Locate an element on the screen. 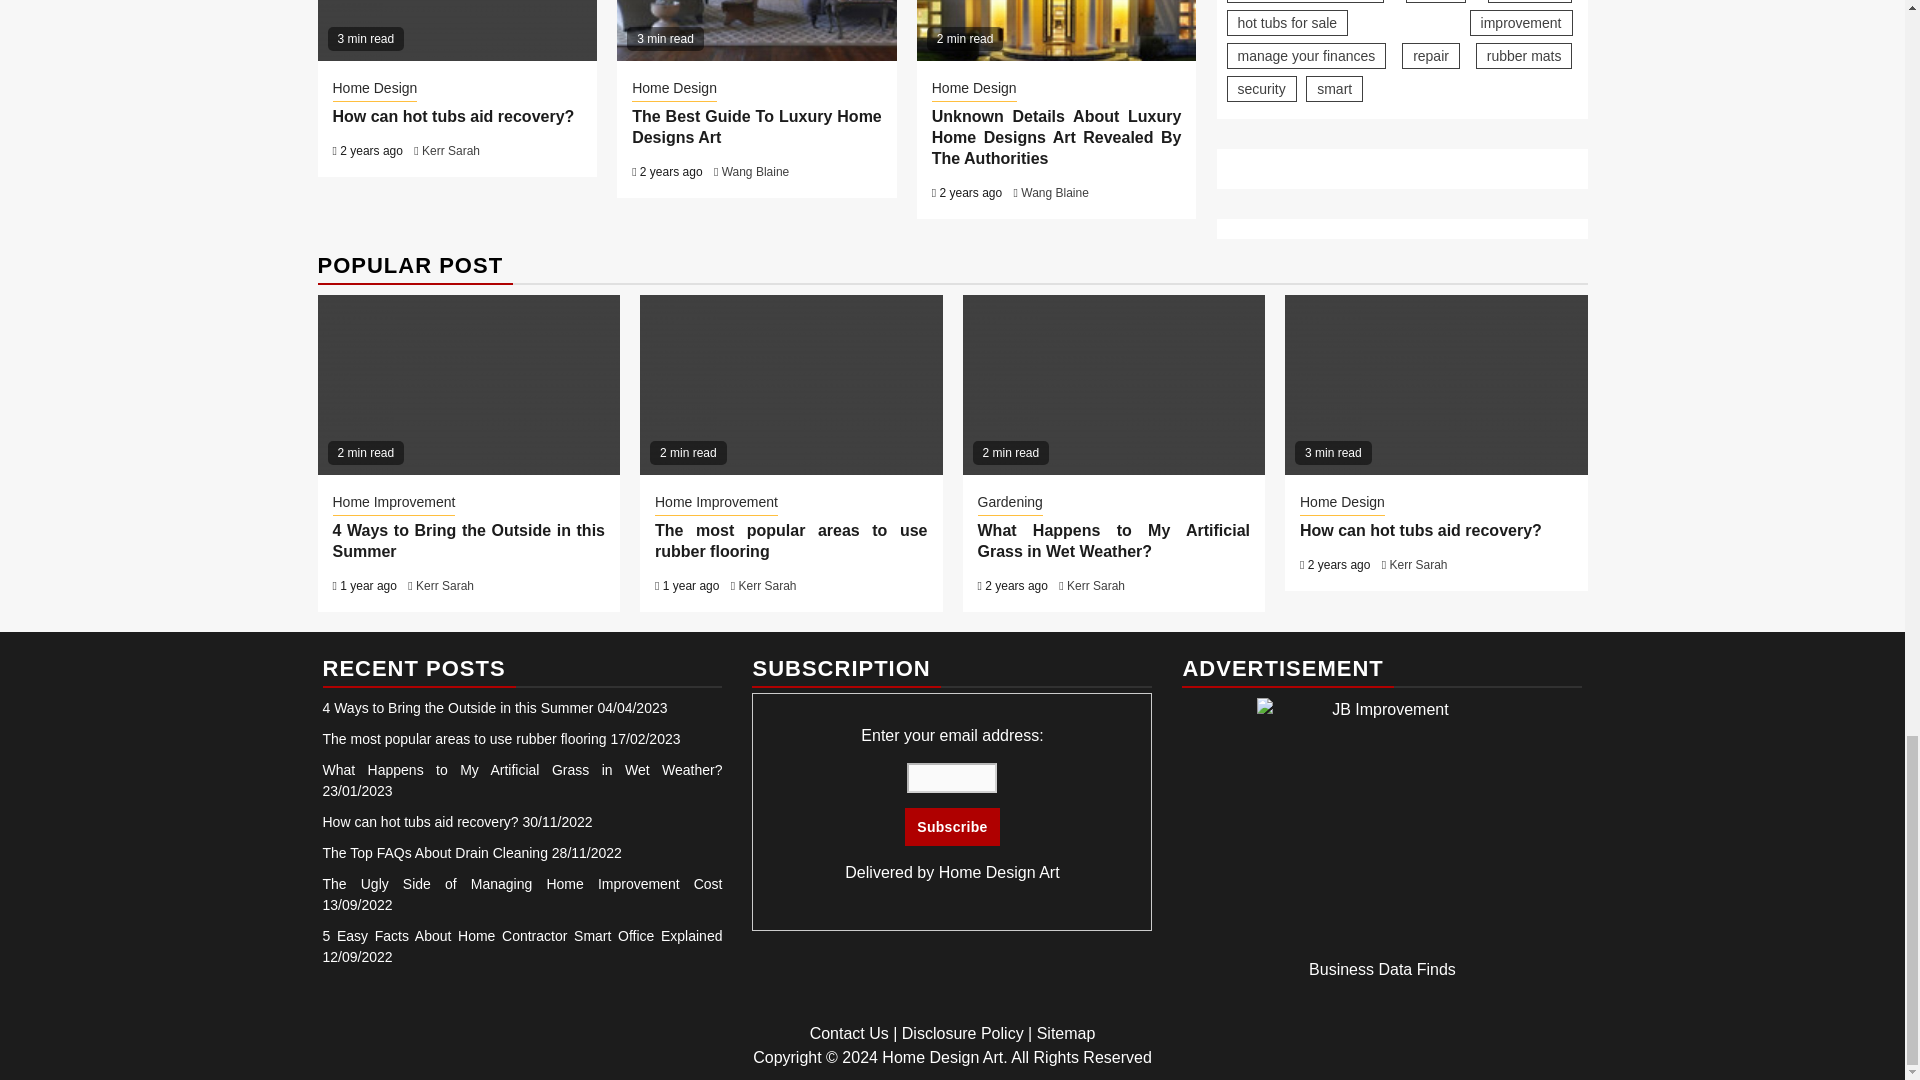 This screenshot has width=1920, height=1080. The Best Guide To Luxury Home Designs Art is located at coordinates (756, 30).